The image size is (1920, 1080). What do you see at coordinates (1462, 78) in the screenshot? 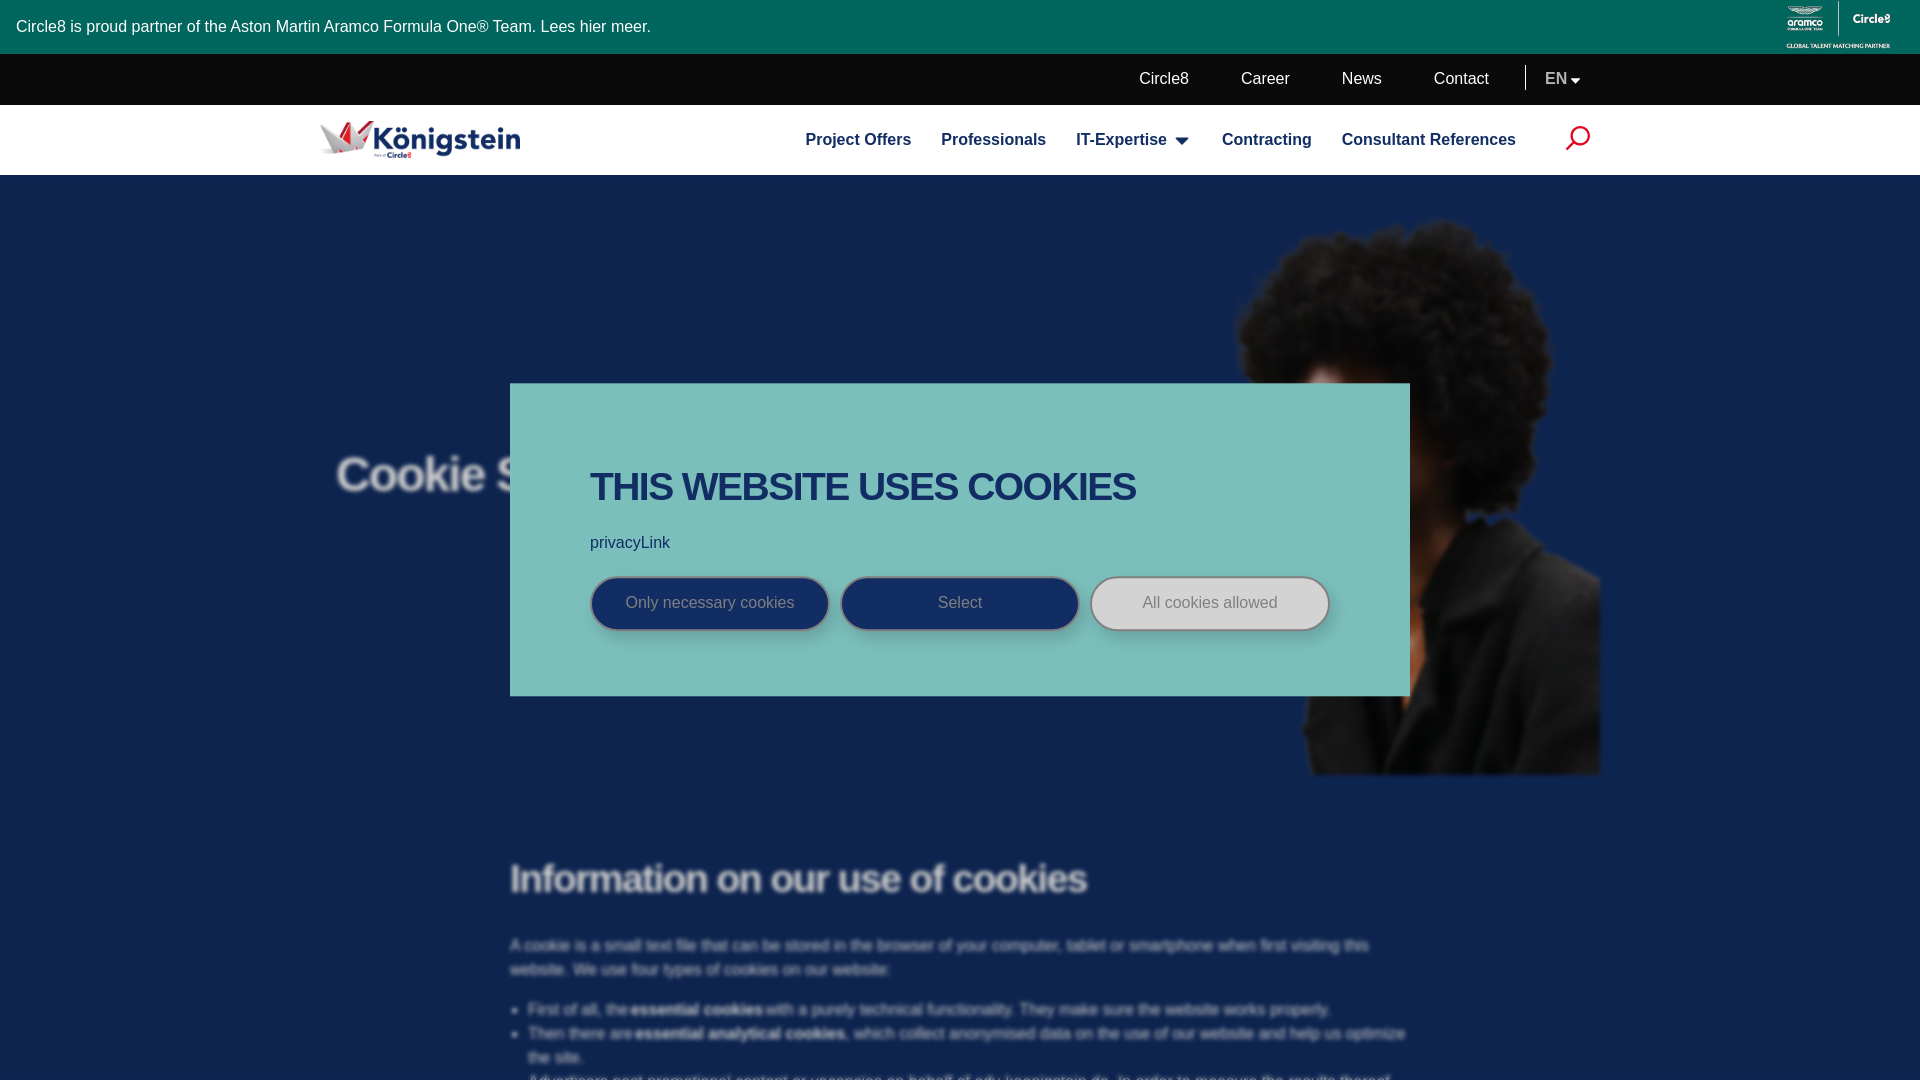
I see `Contact` at bounding box center [1462, 78].